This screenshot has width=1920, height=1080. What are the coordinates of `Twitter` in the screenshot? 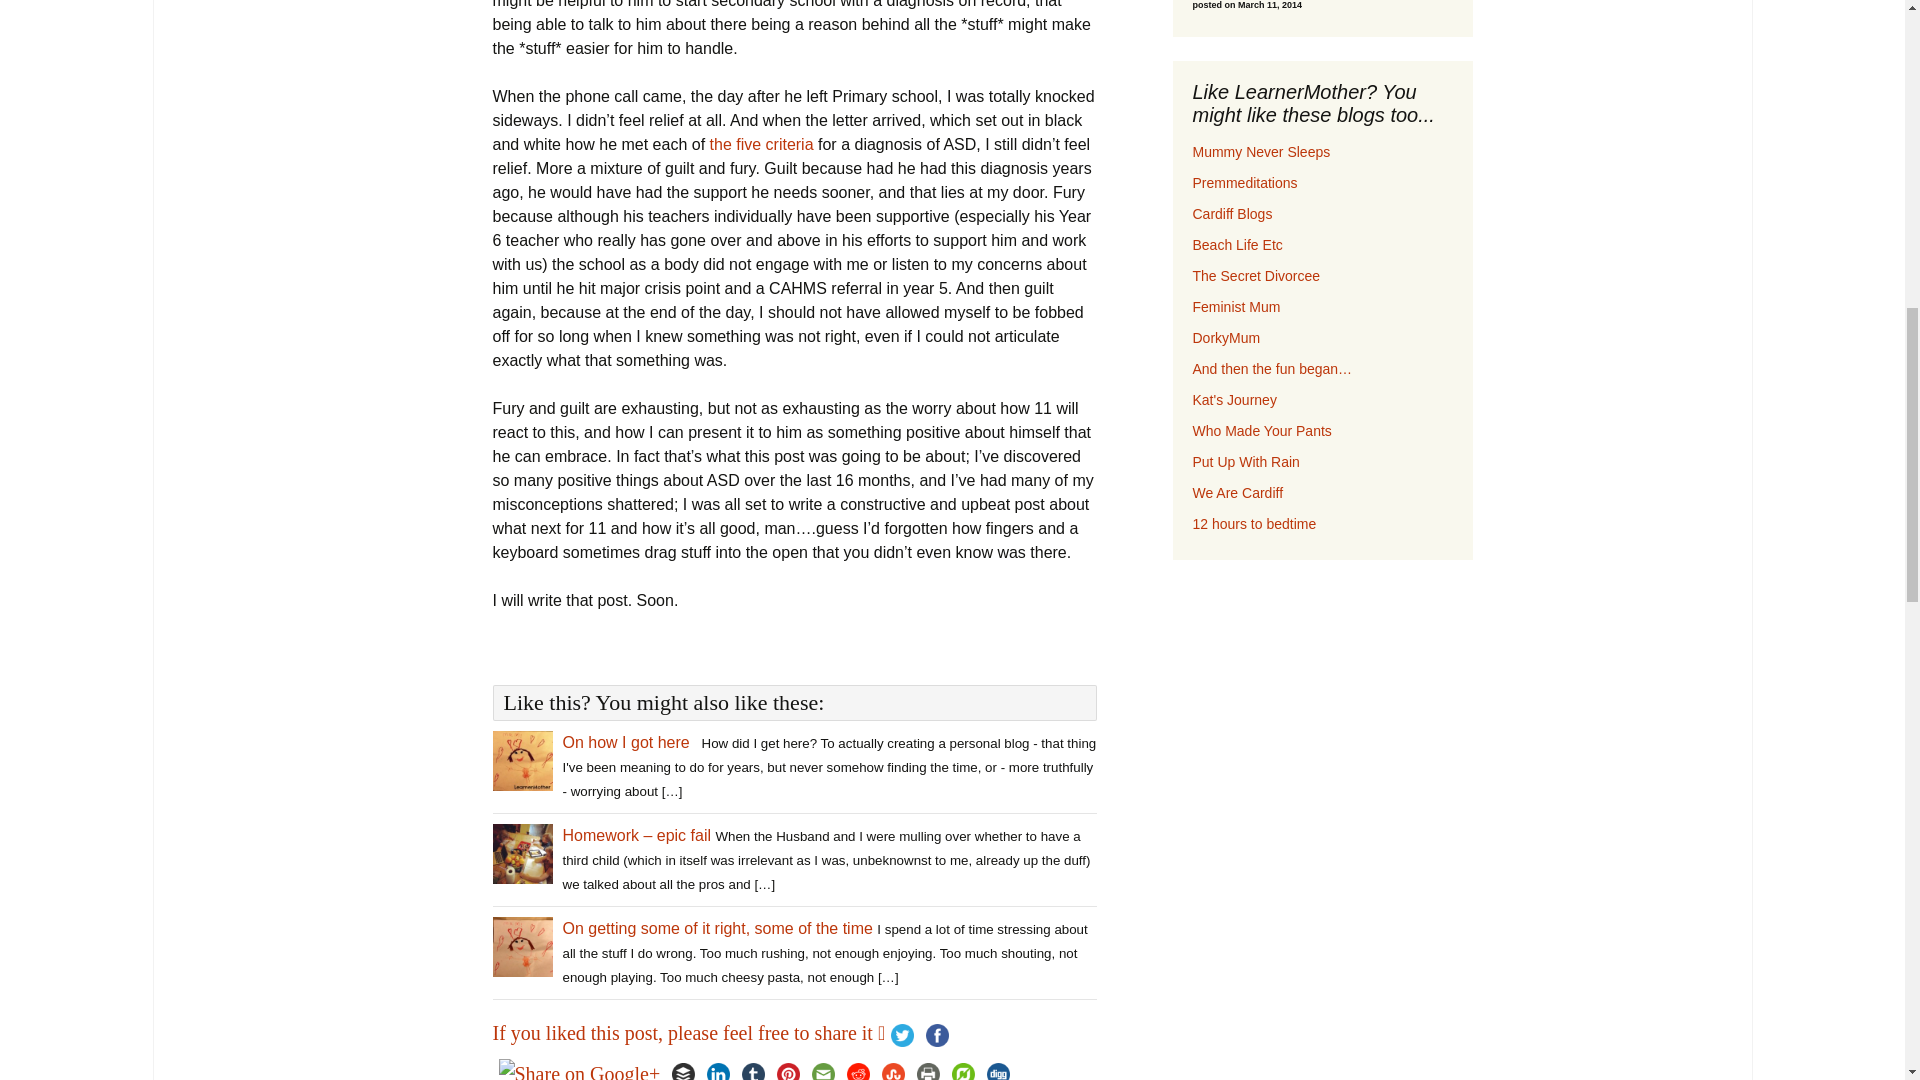 It's located at (902, 1036).